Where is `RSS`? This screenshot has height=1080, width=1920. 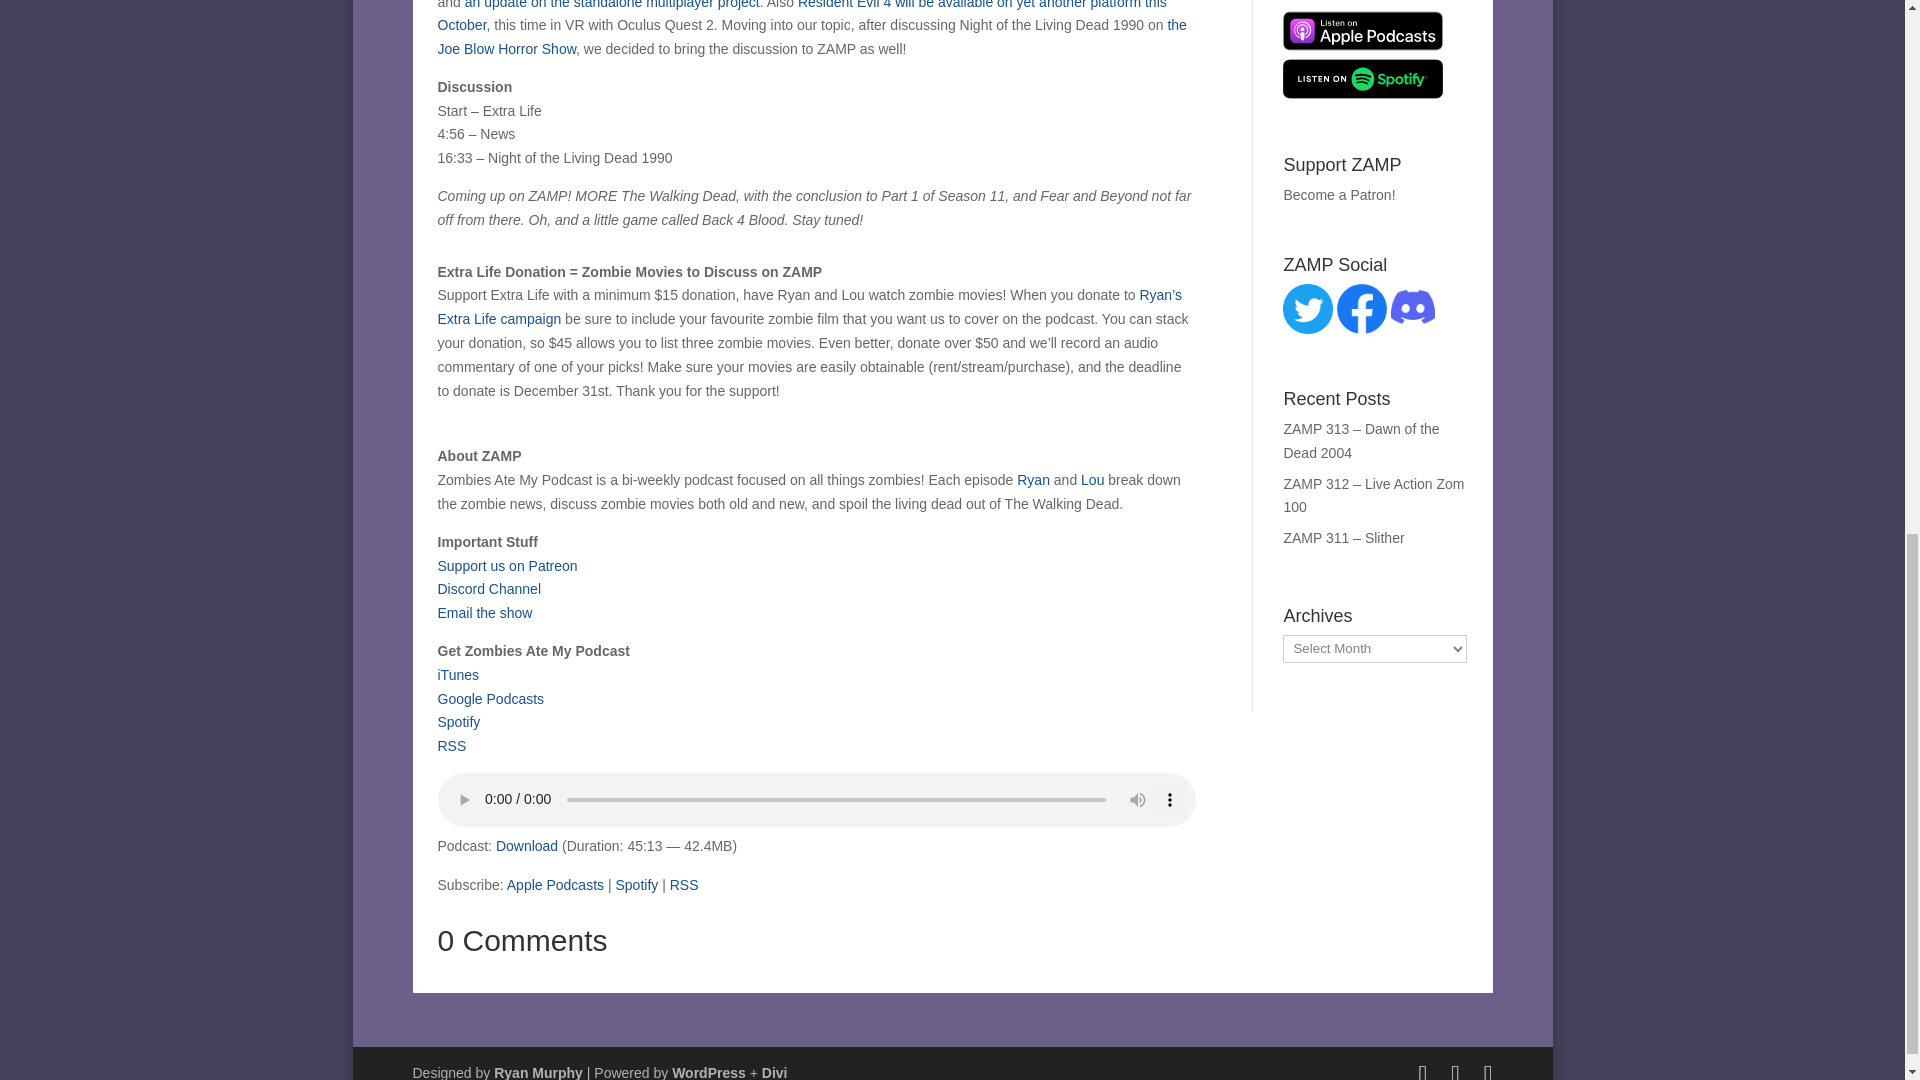
RSS is located at coordinates (452, 745).